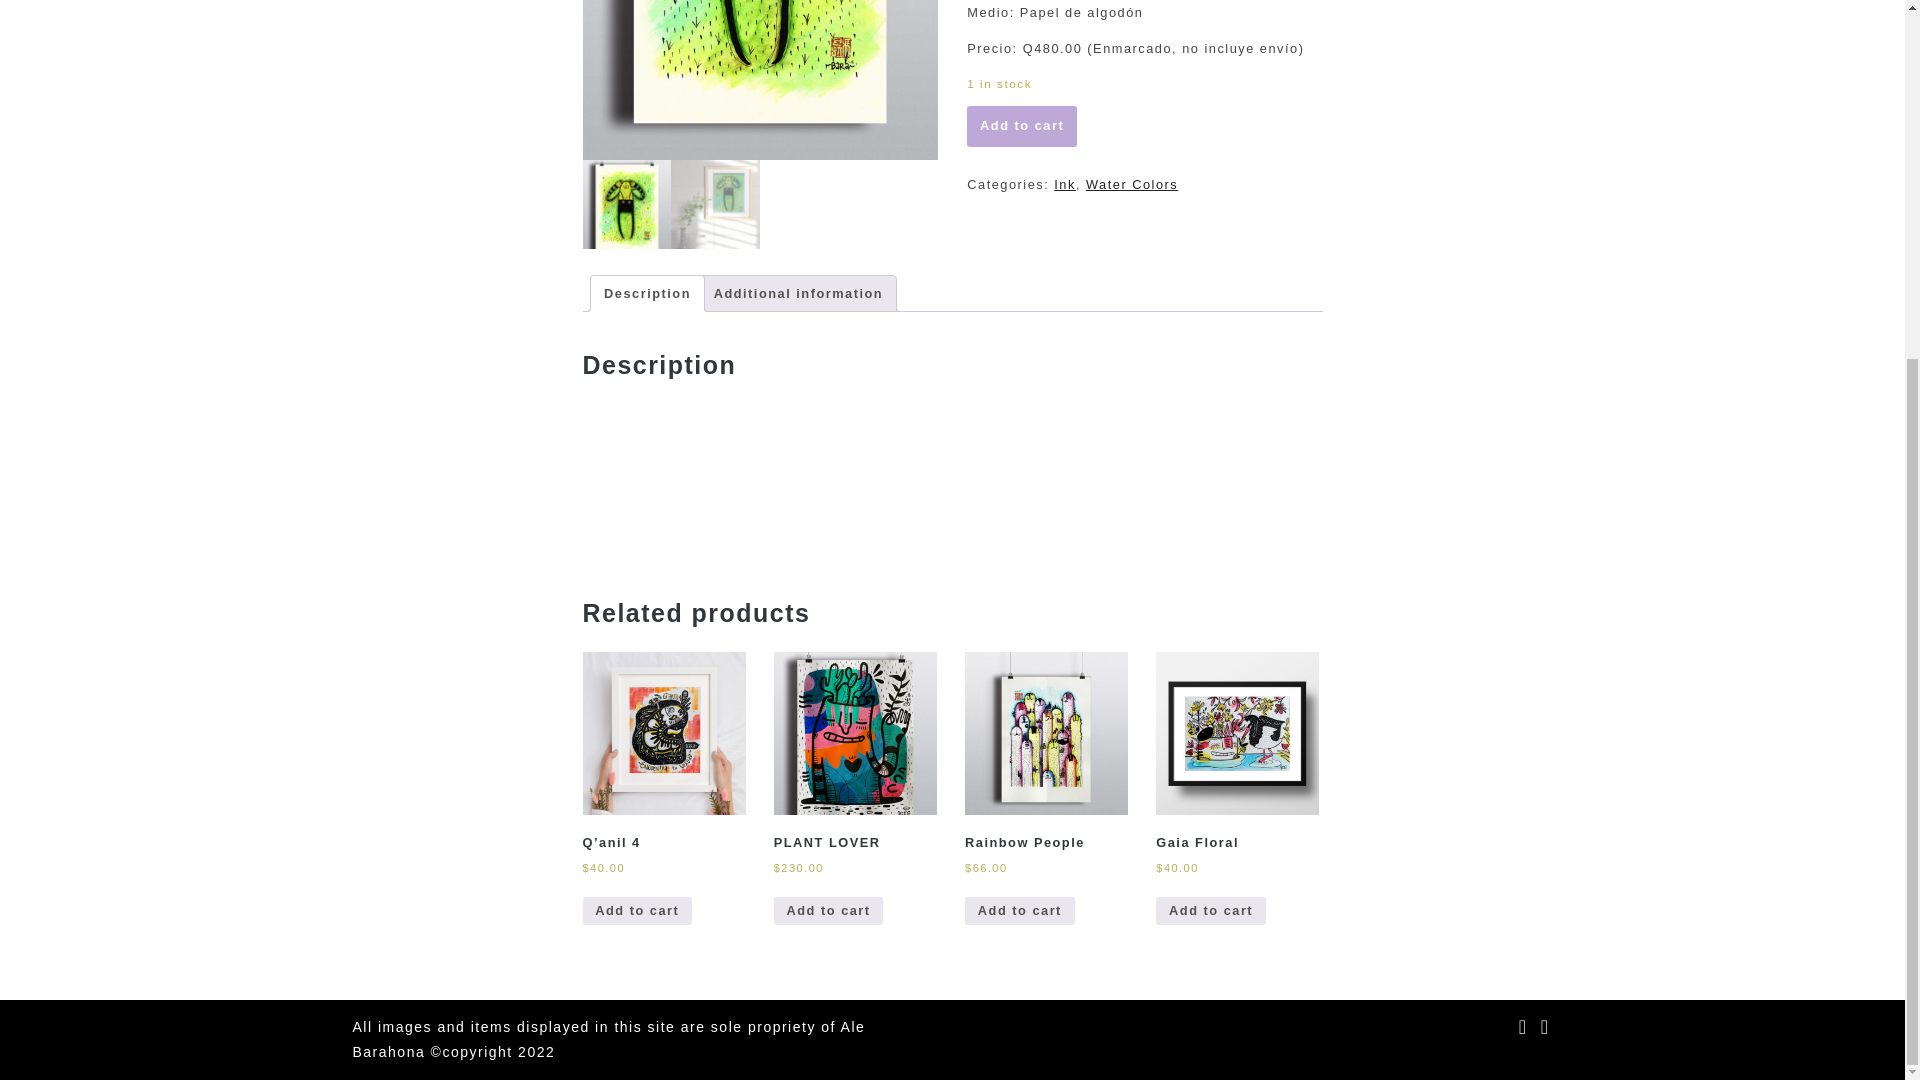 Image resolution: width=1920 pixels, height=1080 pixels. What do you see at coordinates (828, 911) in the screenshot?
I see `Add to cart` at bounding box center [828, 911].